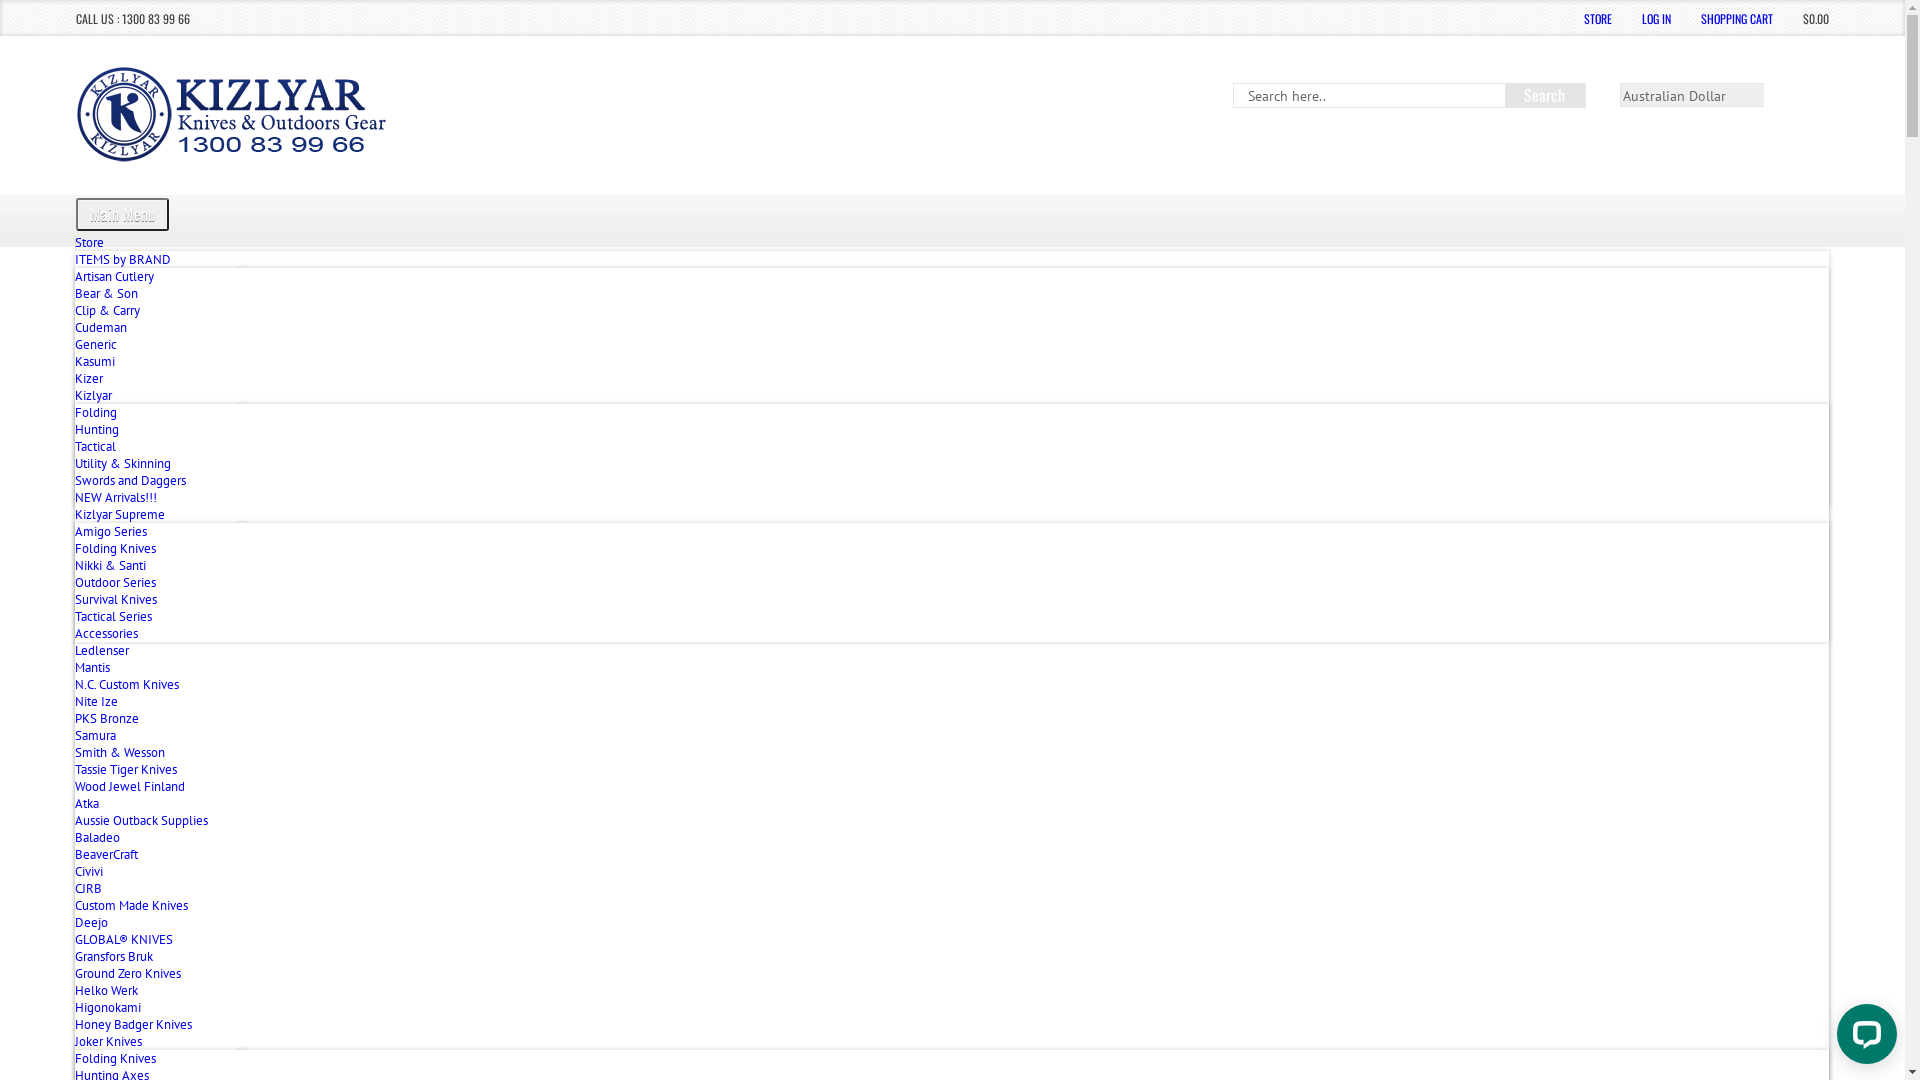 The width and height of the screenshot is (1920, 1080). What do you see at coordinates (952, 804) in the screenshot?
I see `Atka` at bounding box center [952, 804].